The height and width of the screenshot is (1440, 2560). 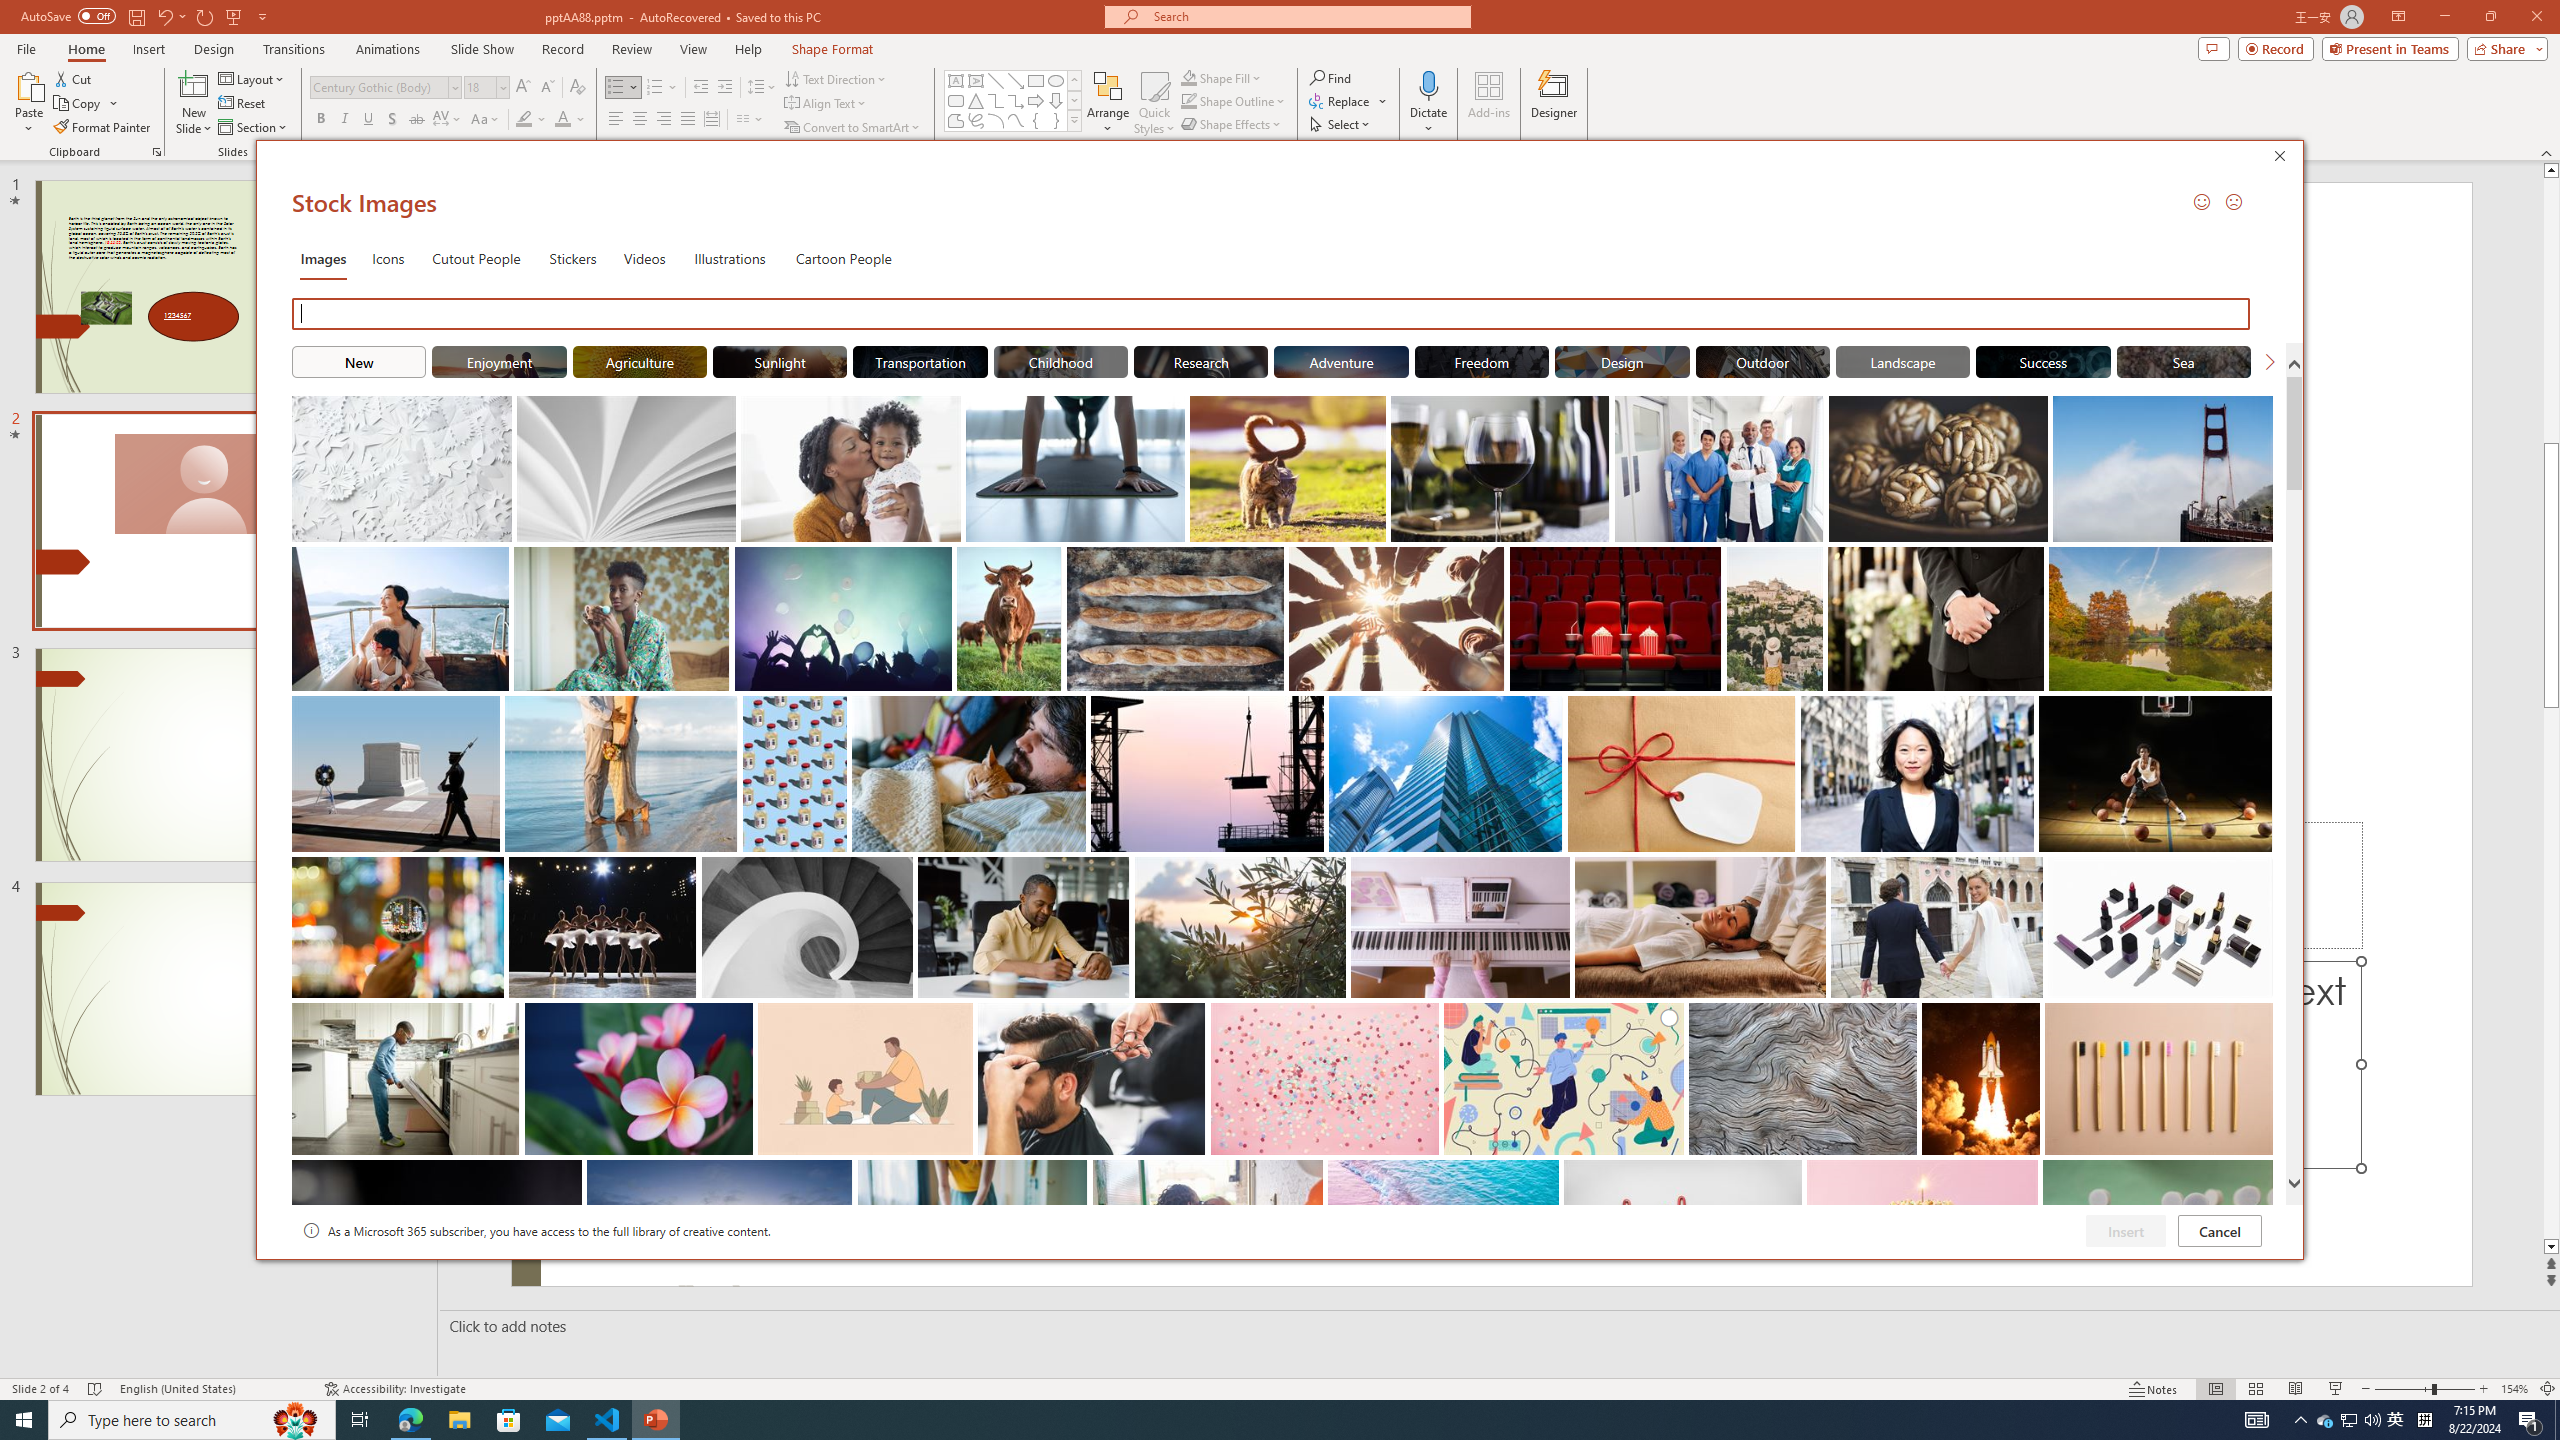 What do you see at coordinates (780, 361) in the screenshot?
I see `"Sunlight" Stock Images.` at bounding box center [780, 361].